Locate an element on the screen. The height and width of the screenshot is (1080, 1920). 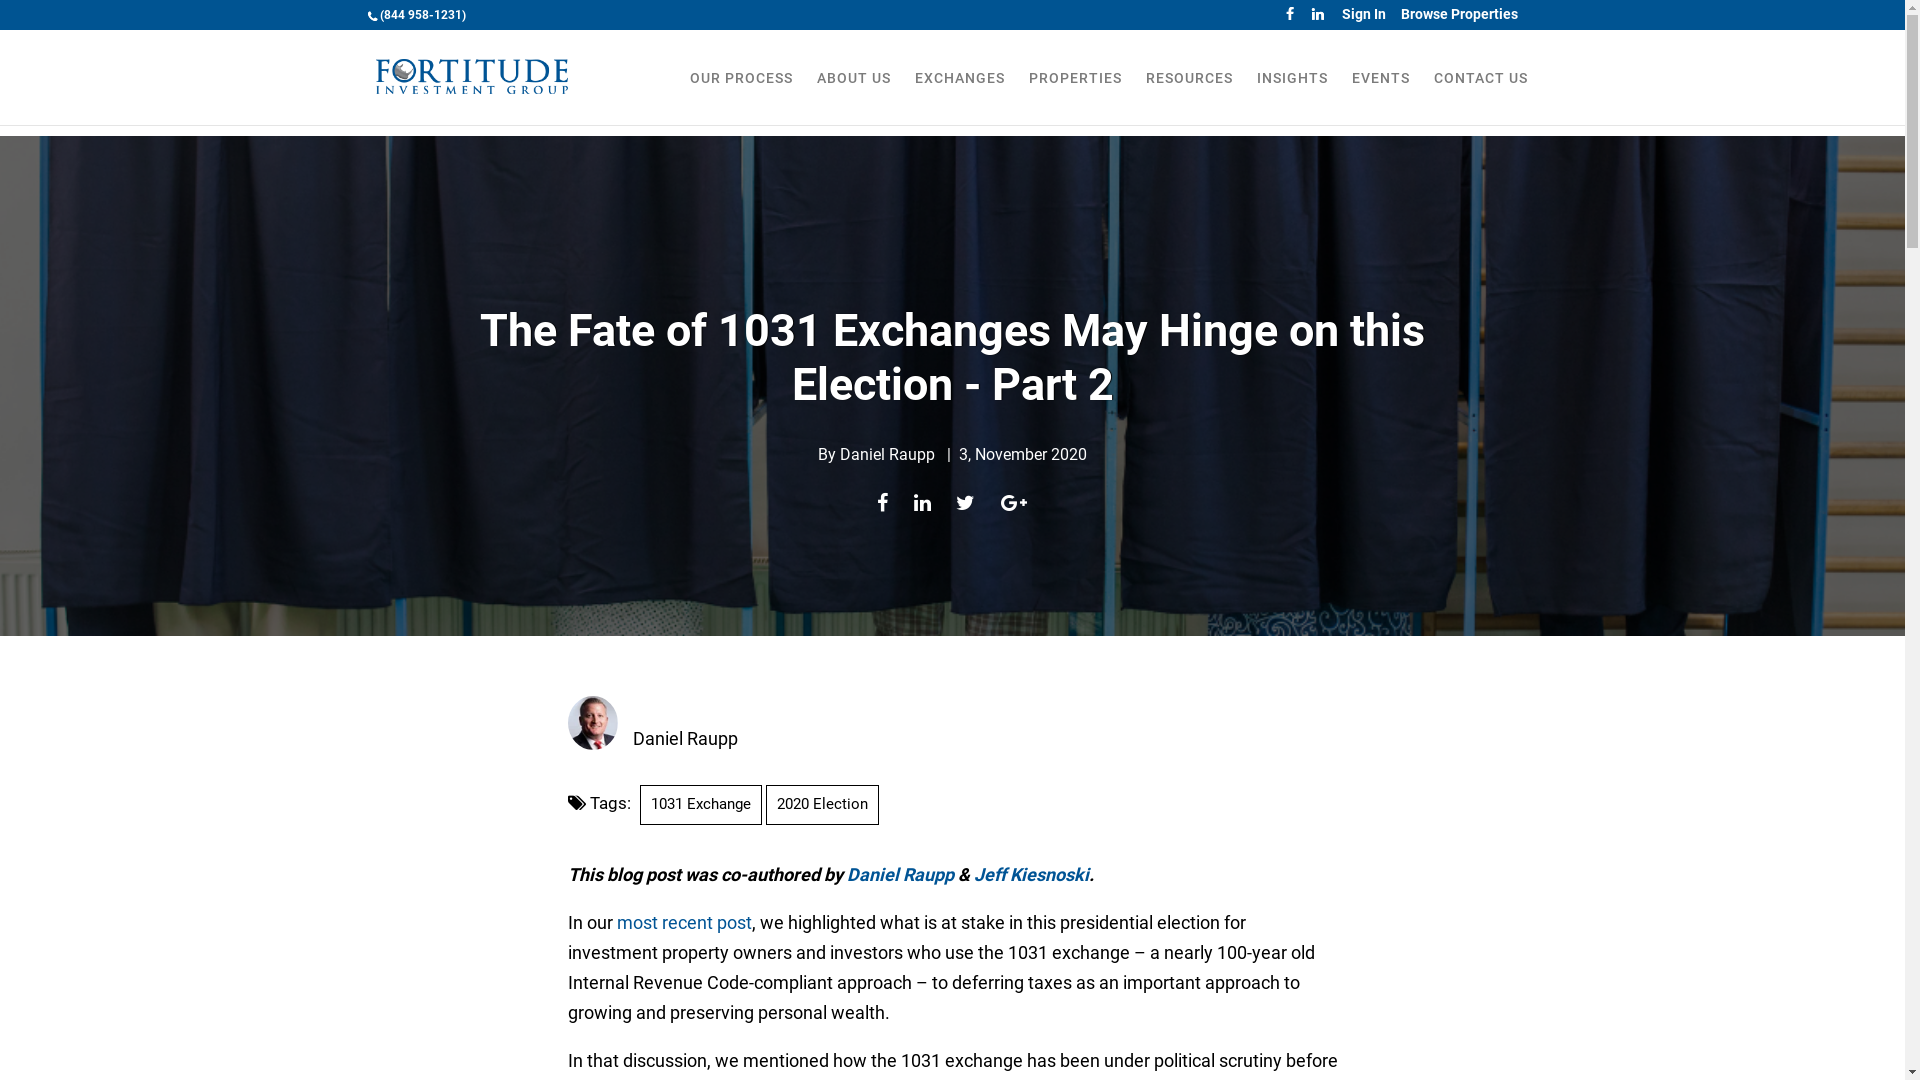
Jeff Kiesnoski is located at coordinates (1032, 874).